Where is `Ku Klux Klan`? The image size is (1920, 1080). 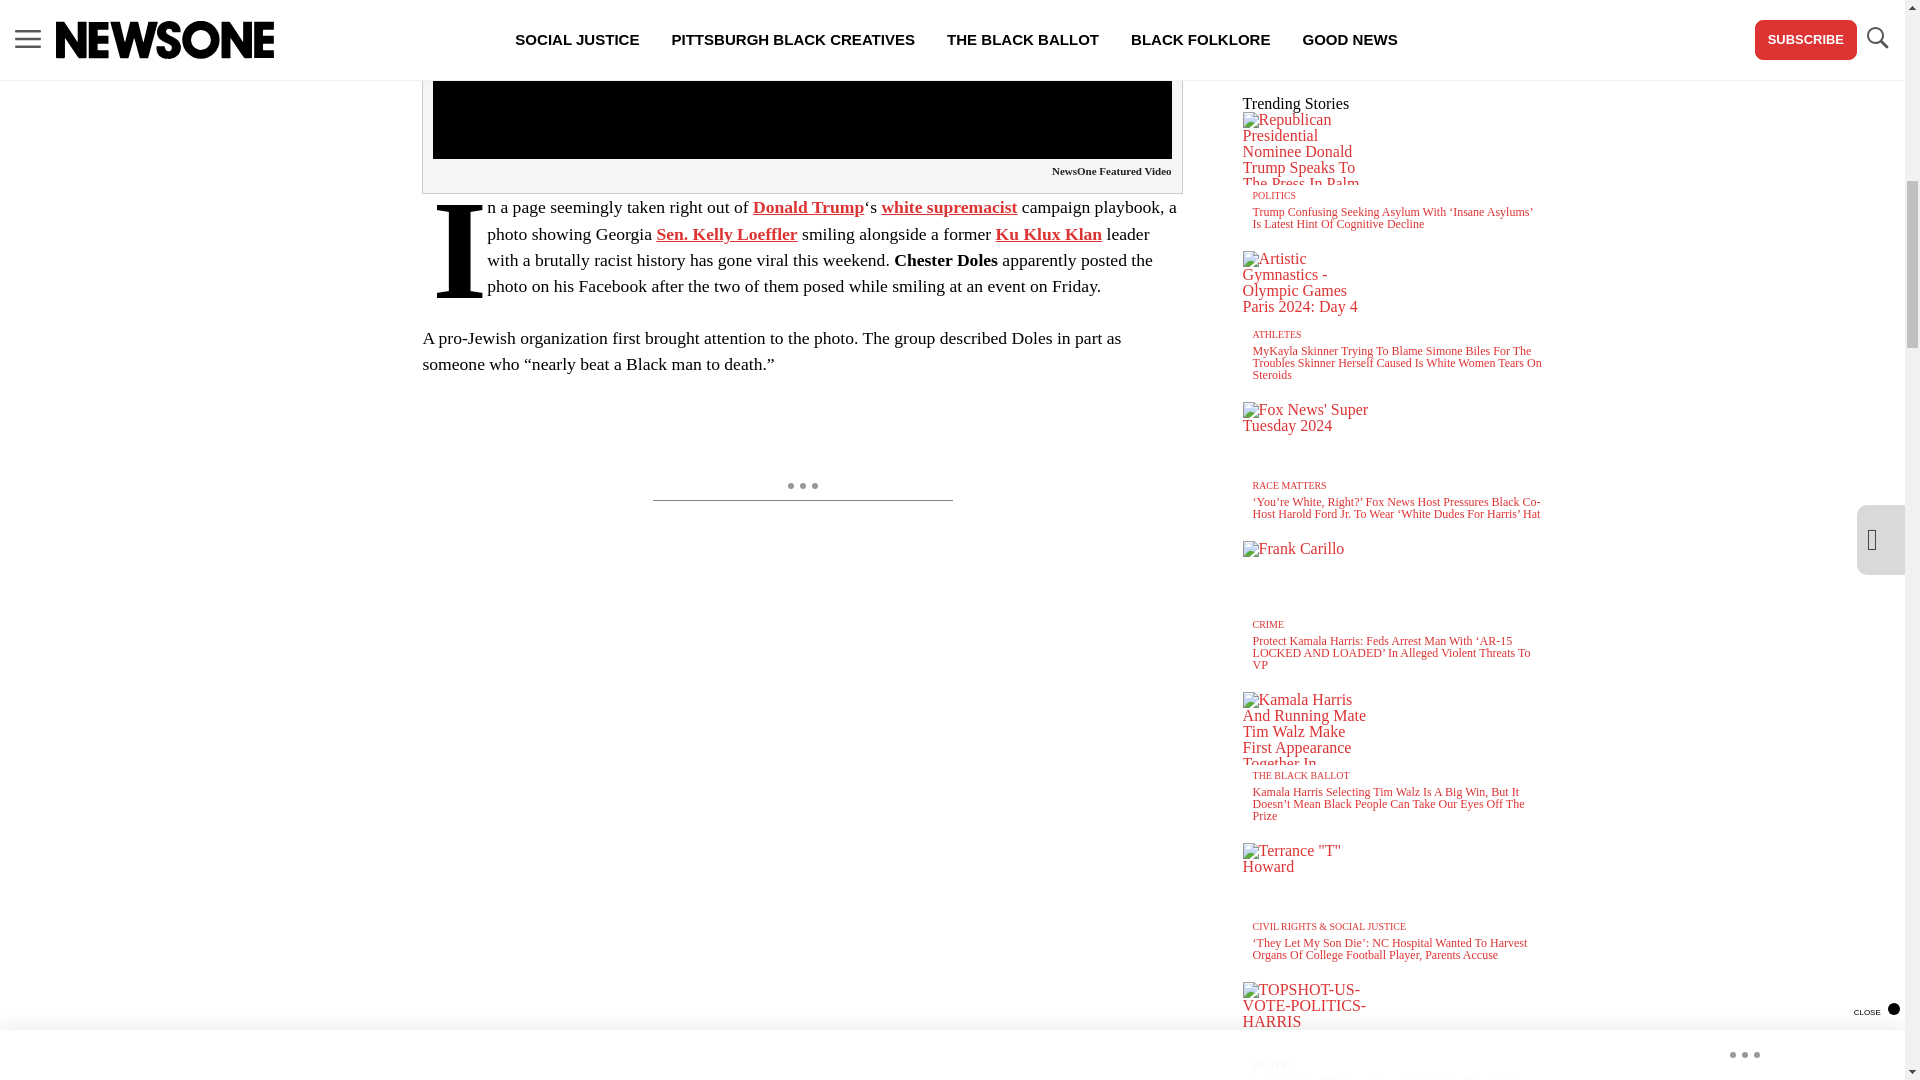 Ku Klux Klan is located at coordinates (1049, 234).